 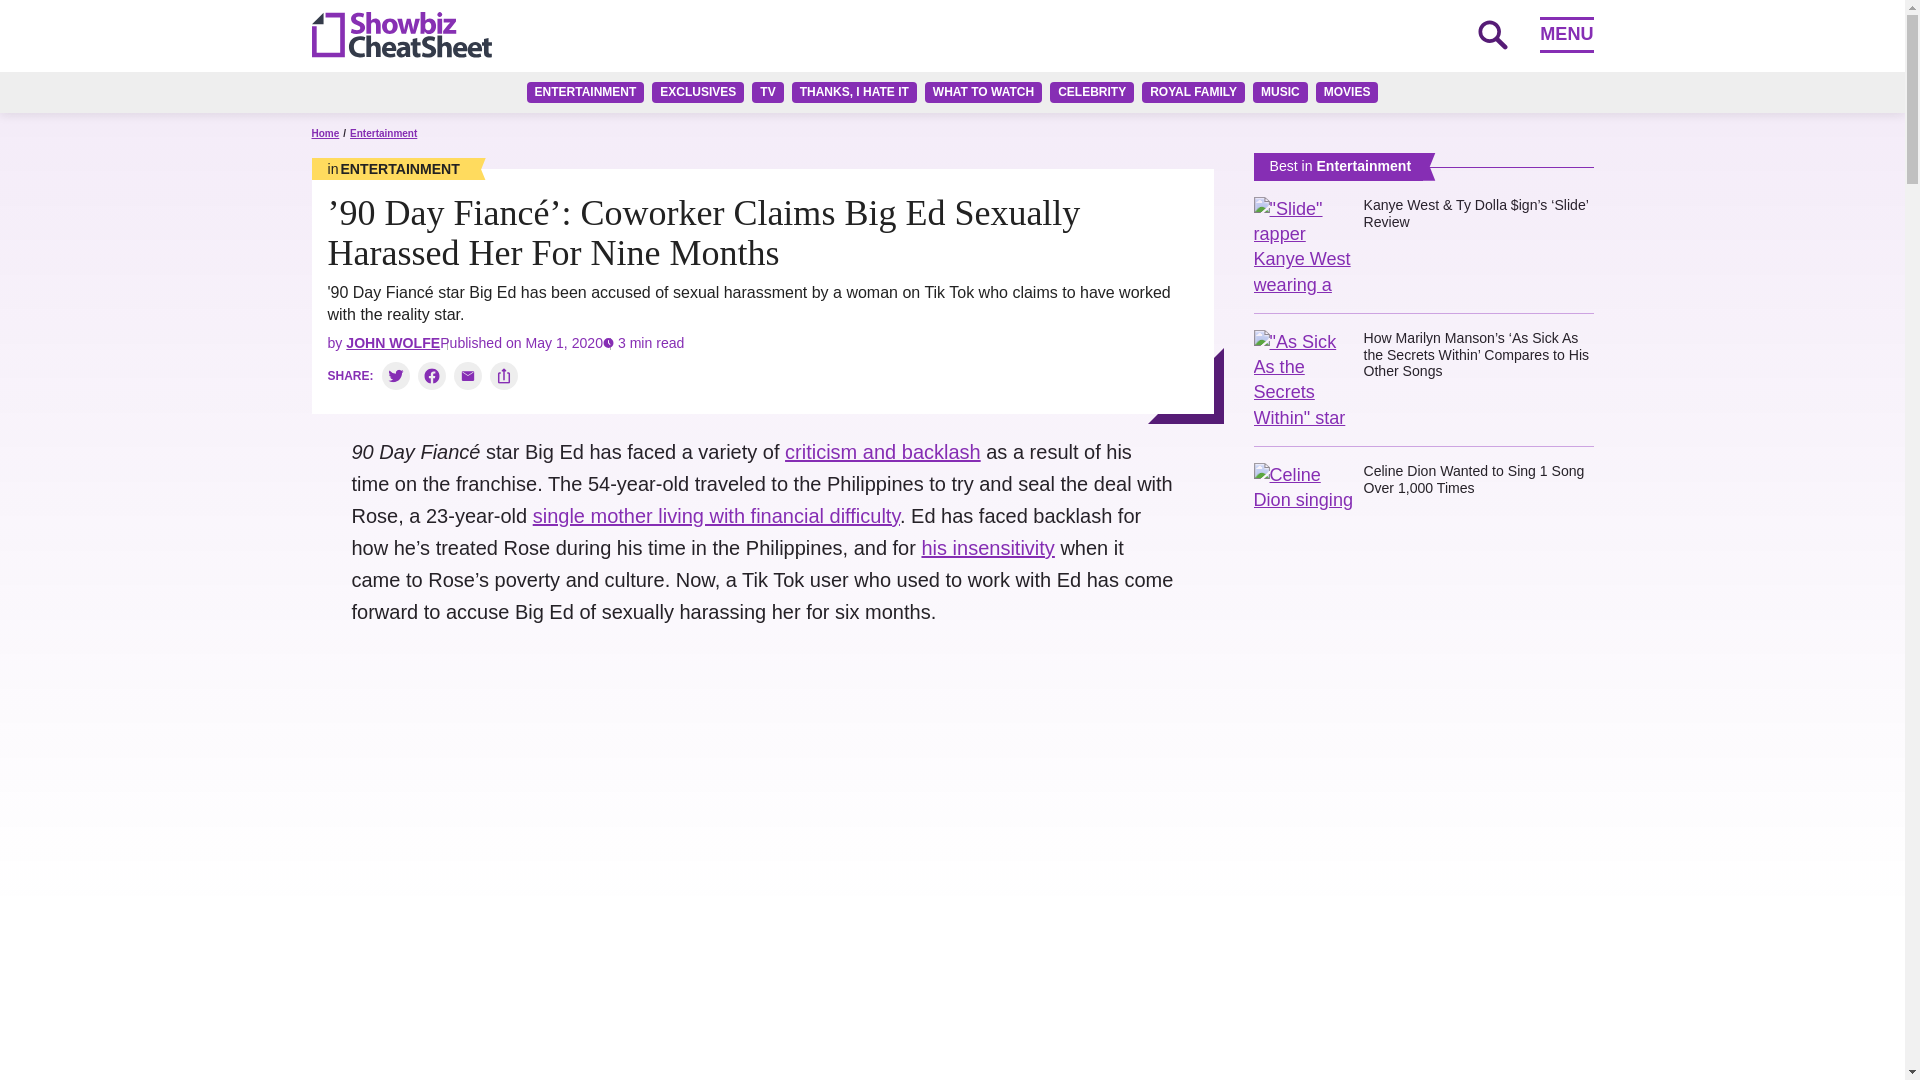 What do you see at coordinates (698, 92) in the screenshot?
I see `EXCLUSIVES` at bounding box center [698, 92].